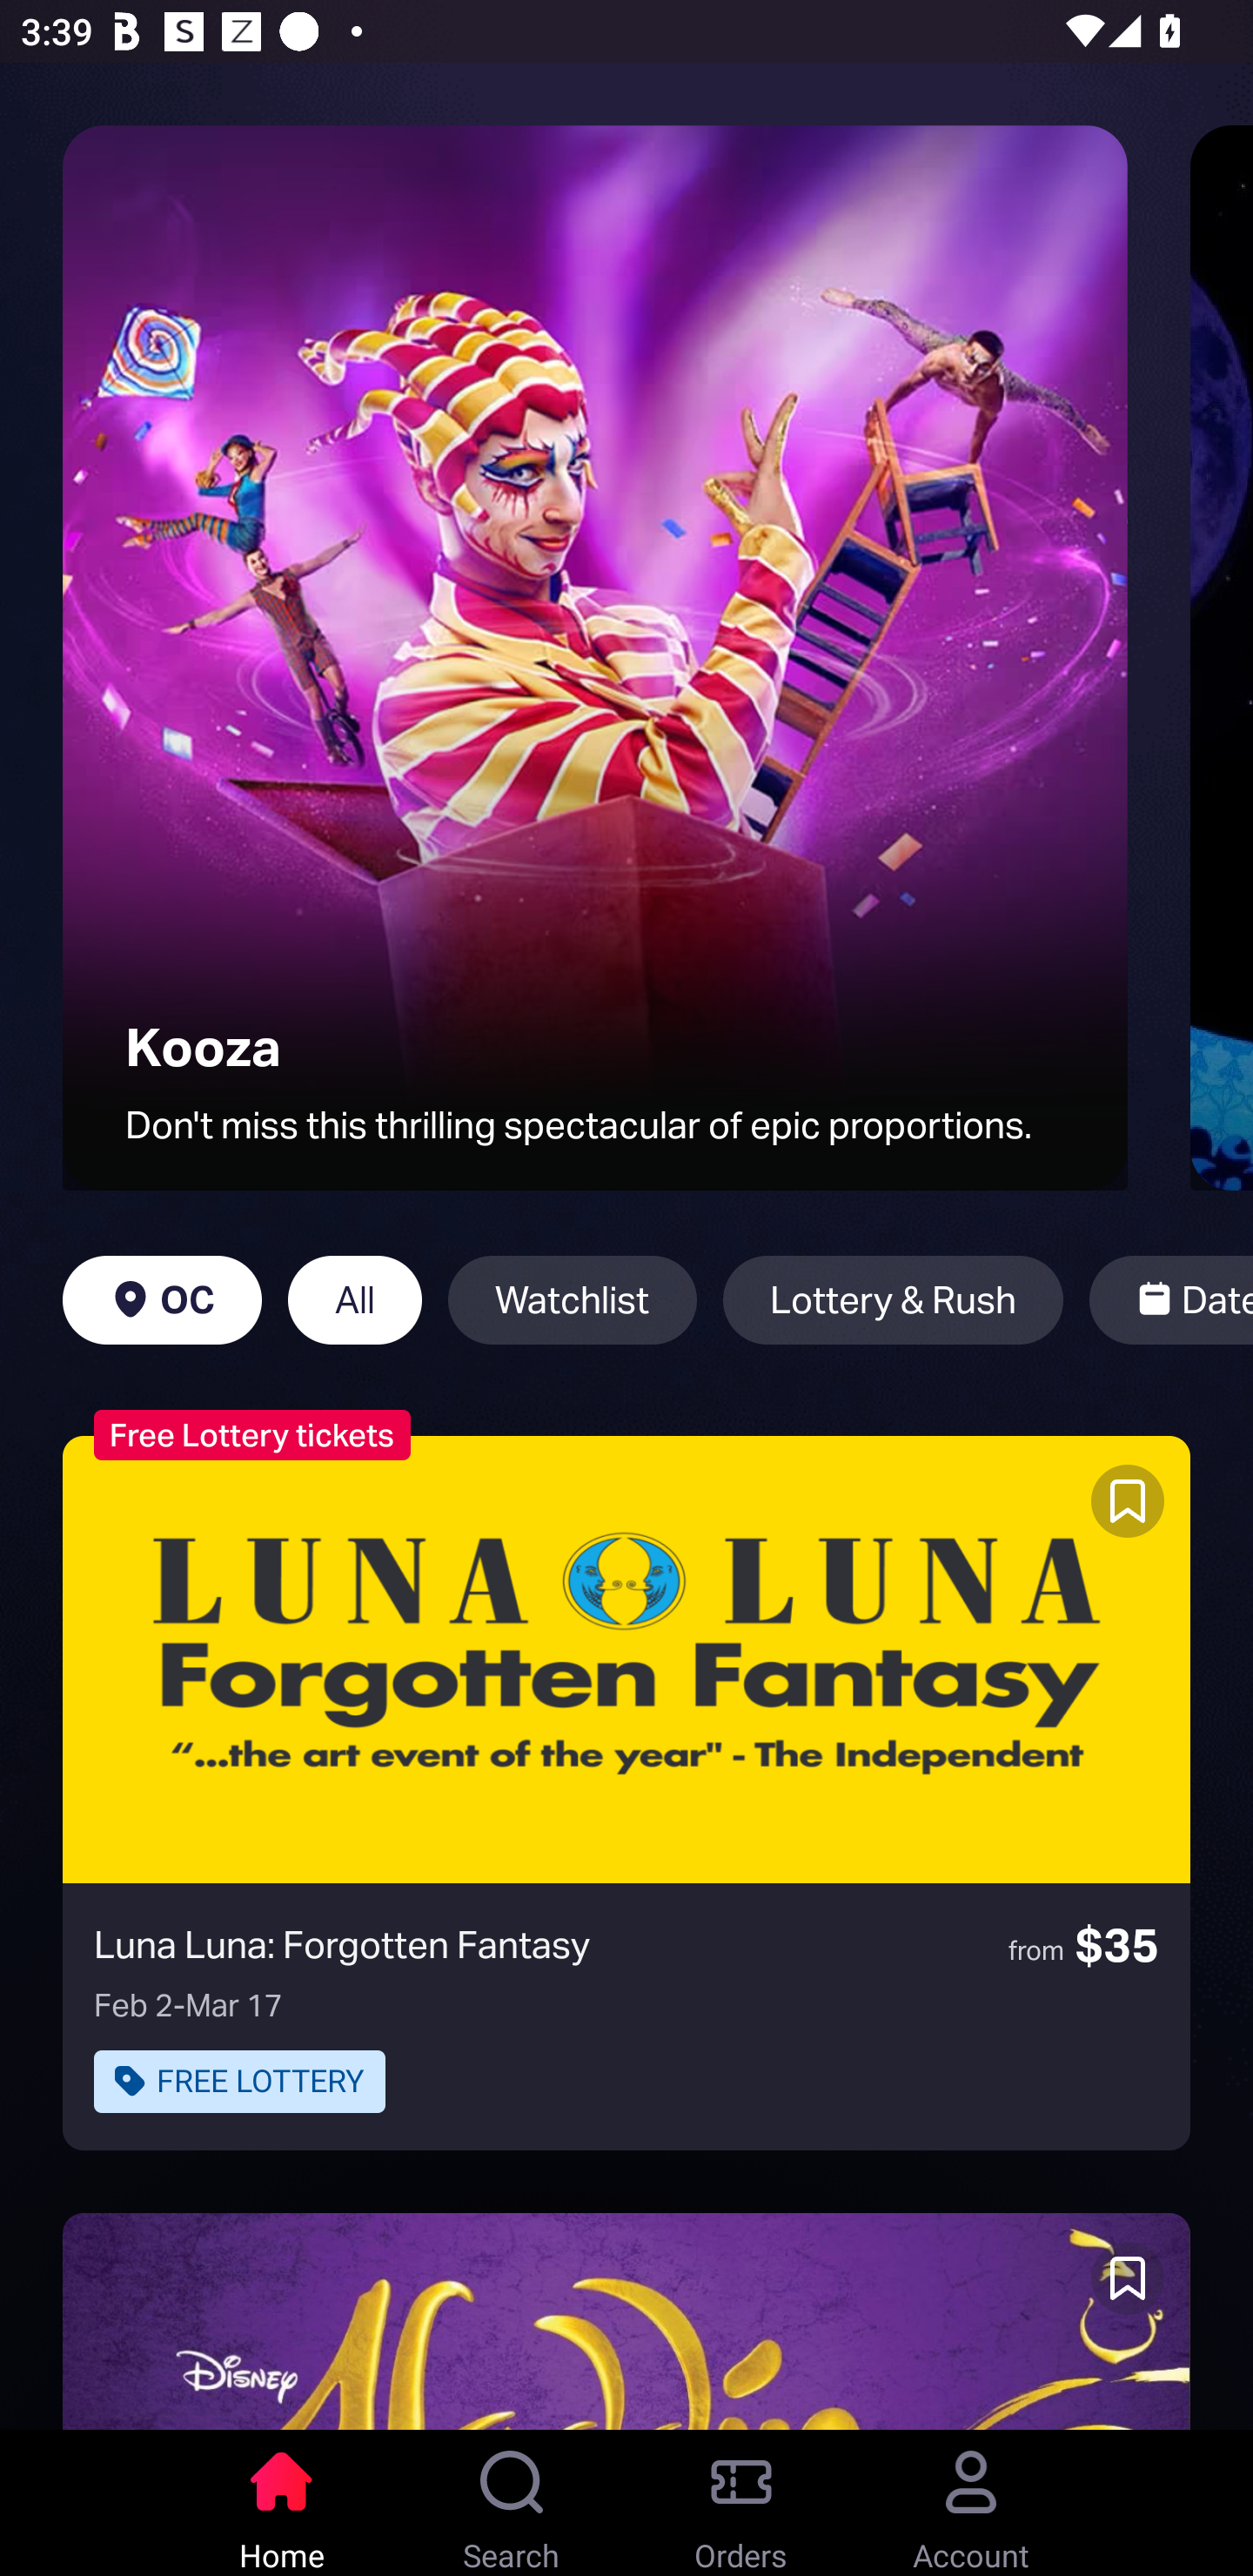  I want to click on OC, so click(162, 1300).